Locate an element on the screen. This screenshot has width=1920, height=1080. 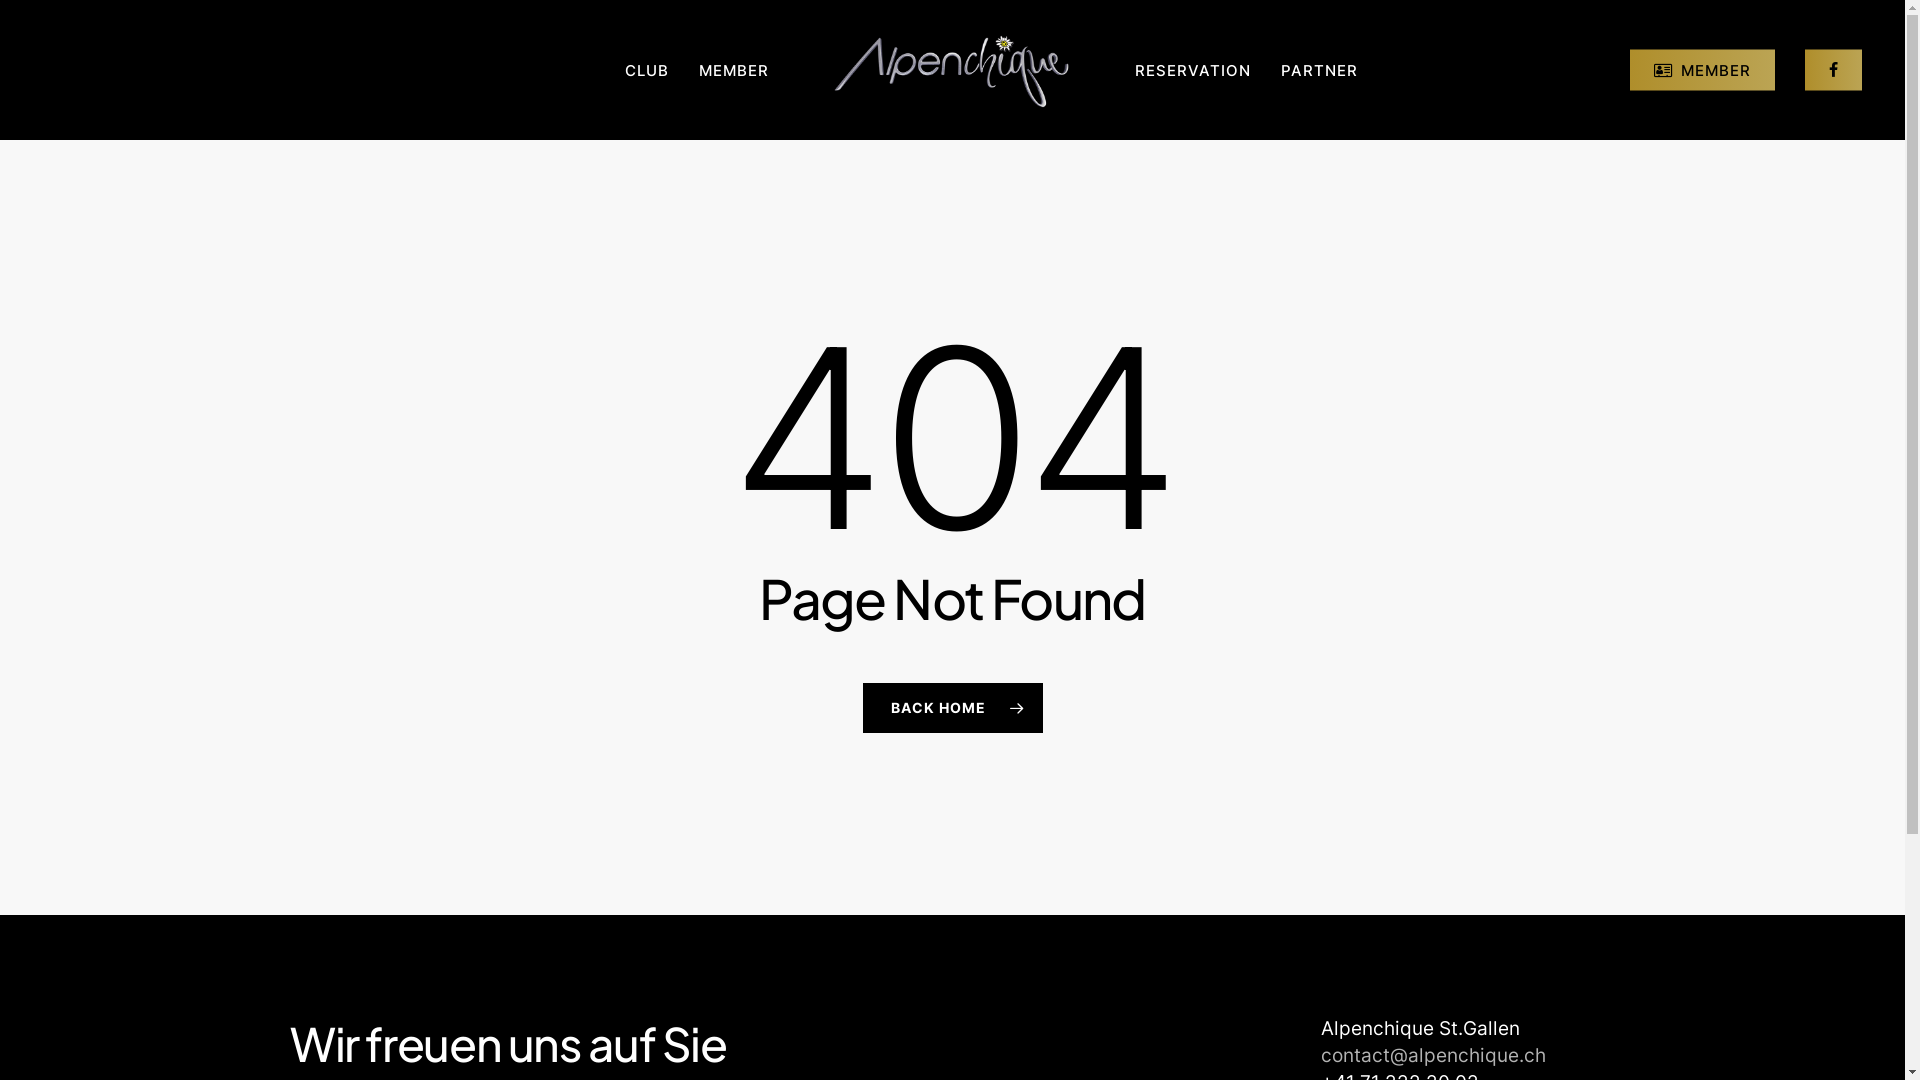
BACK HOME is located at coordinates (952, 707).